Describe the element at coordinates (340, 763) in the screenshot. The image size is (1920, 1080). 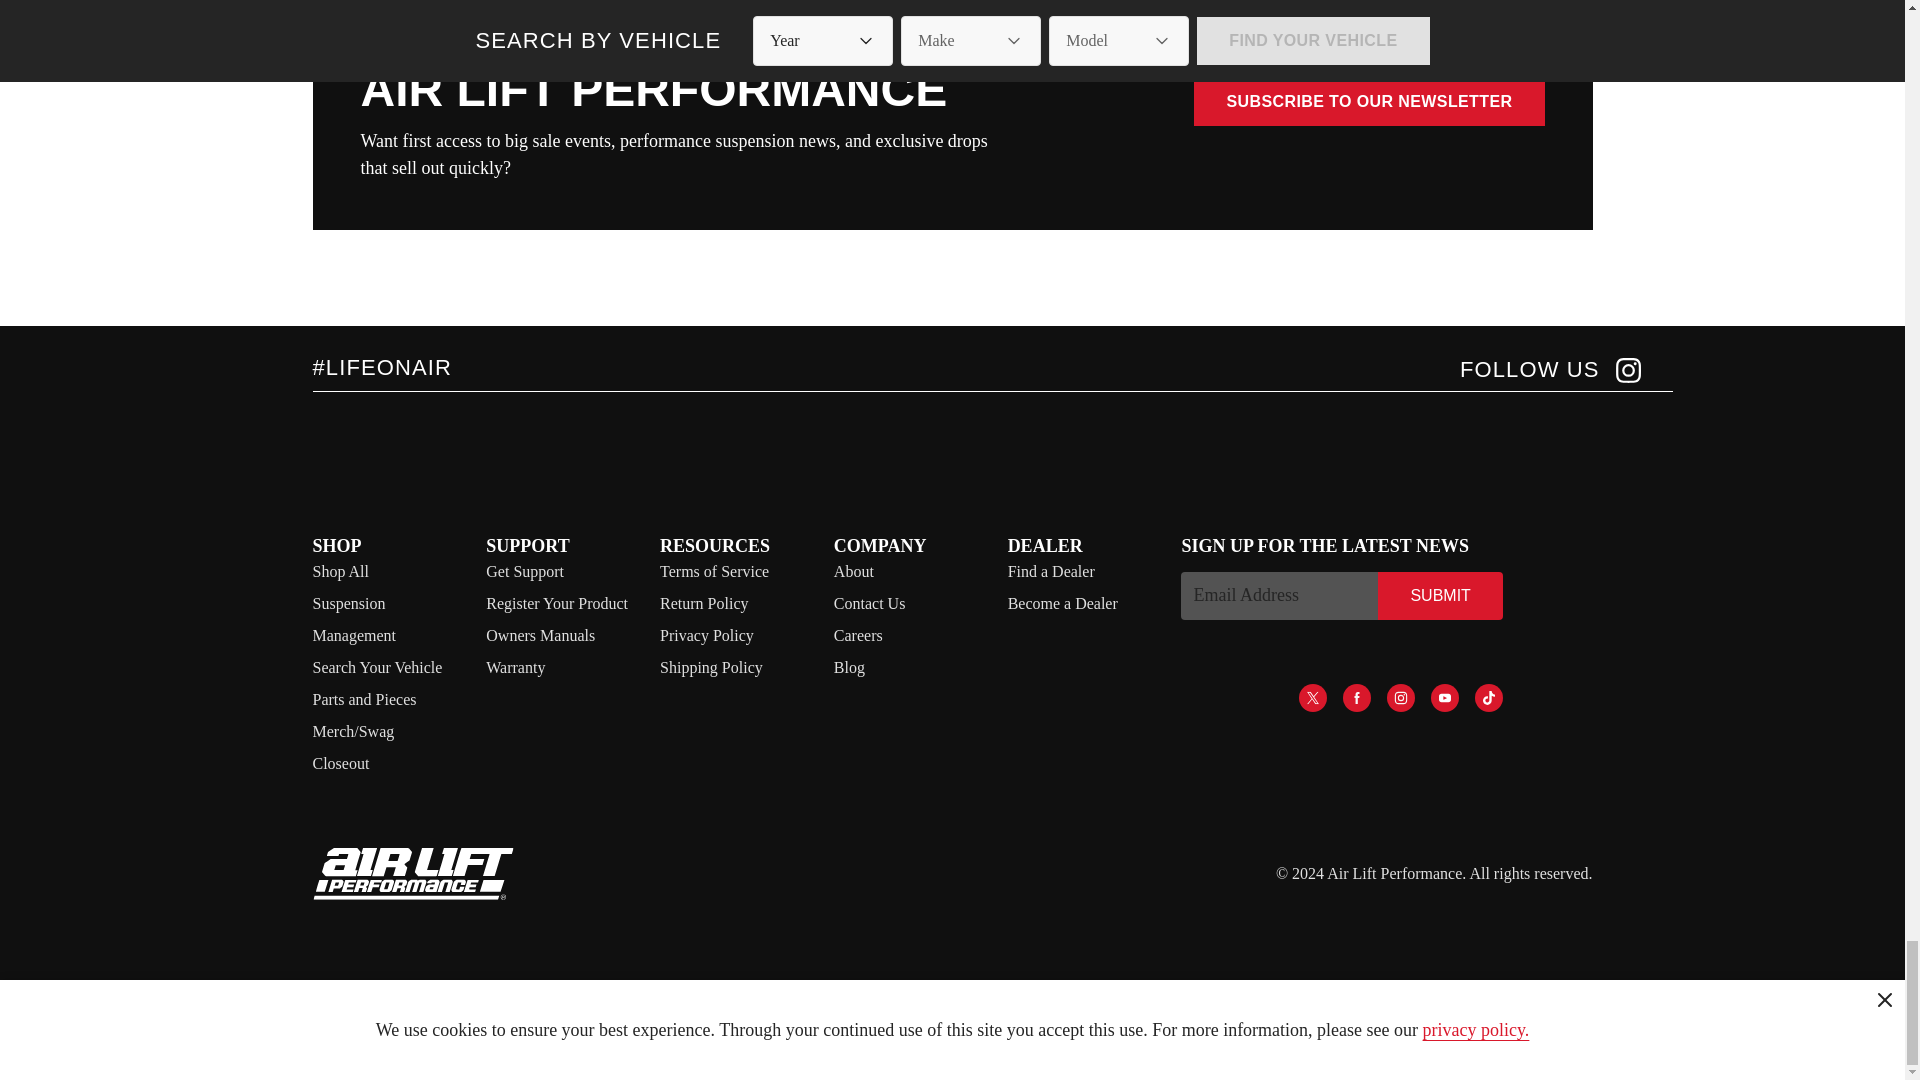
I see `Closeout` at that location.